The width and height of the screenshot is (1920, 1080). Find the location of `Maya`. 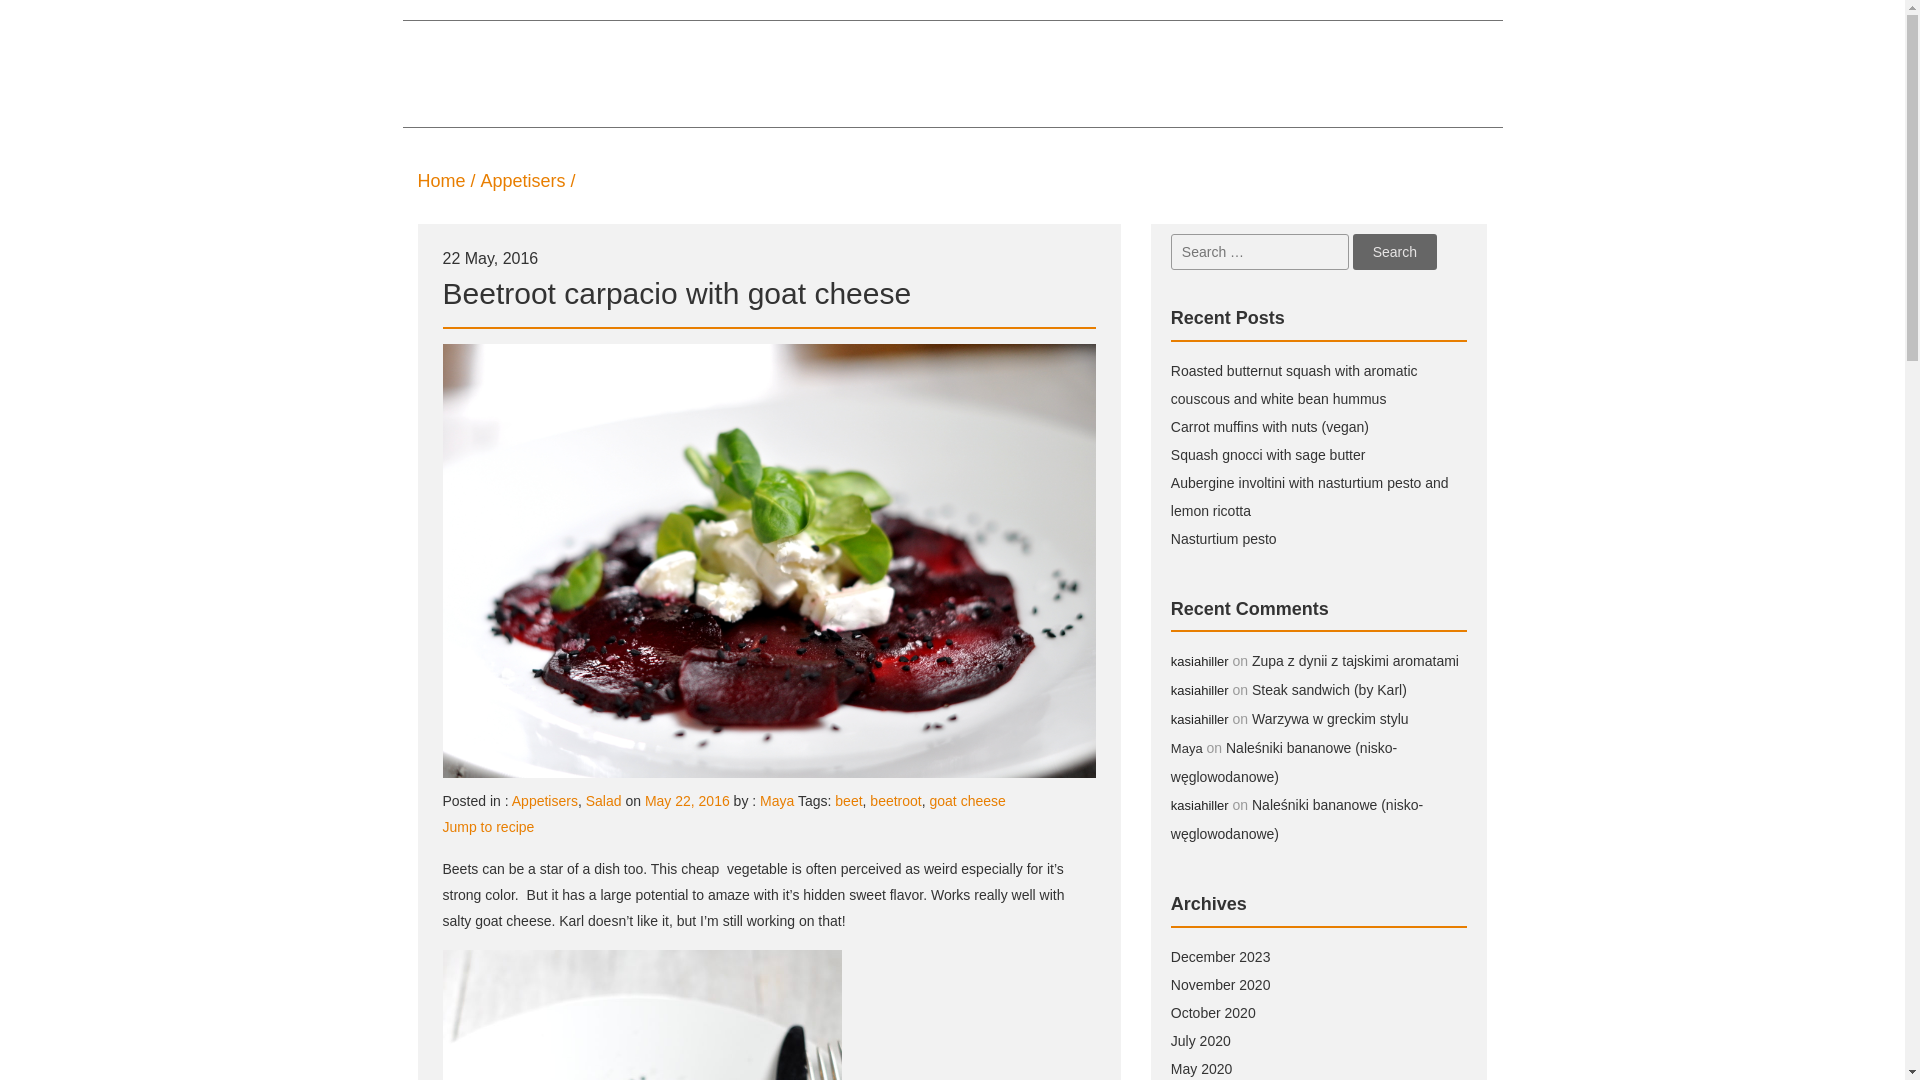

Maya is located at coordinates (1187, 748).